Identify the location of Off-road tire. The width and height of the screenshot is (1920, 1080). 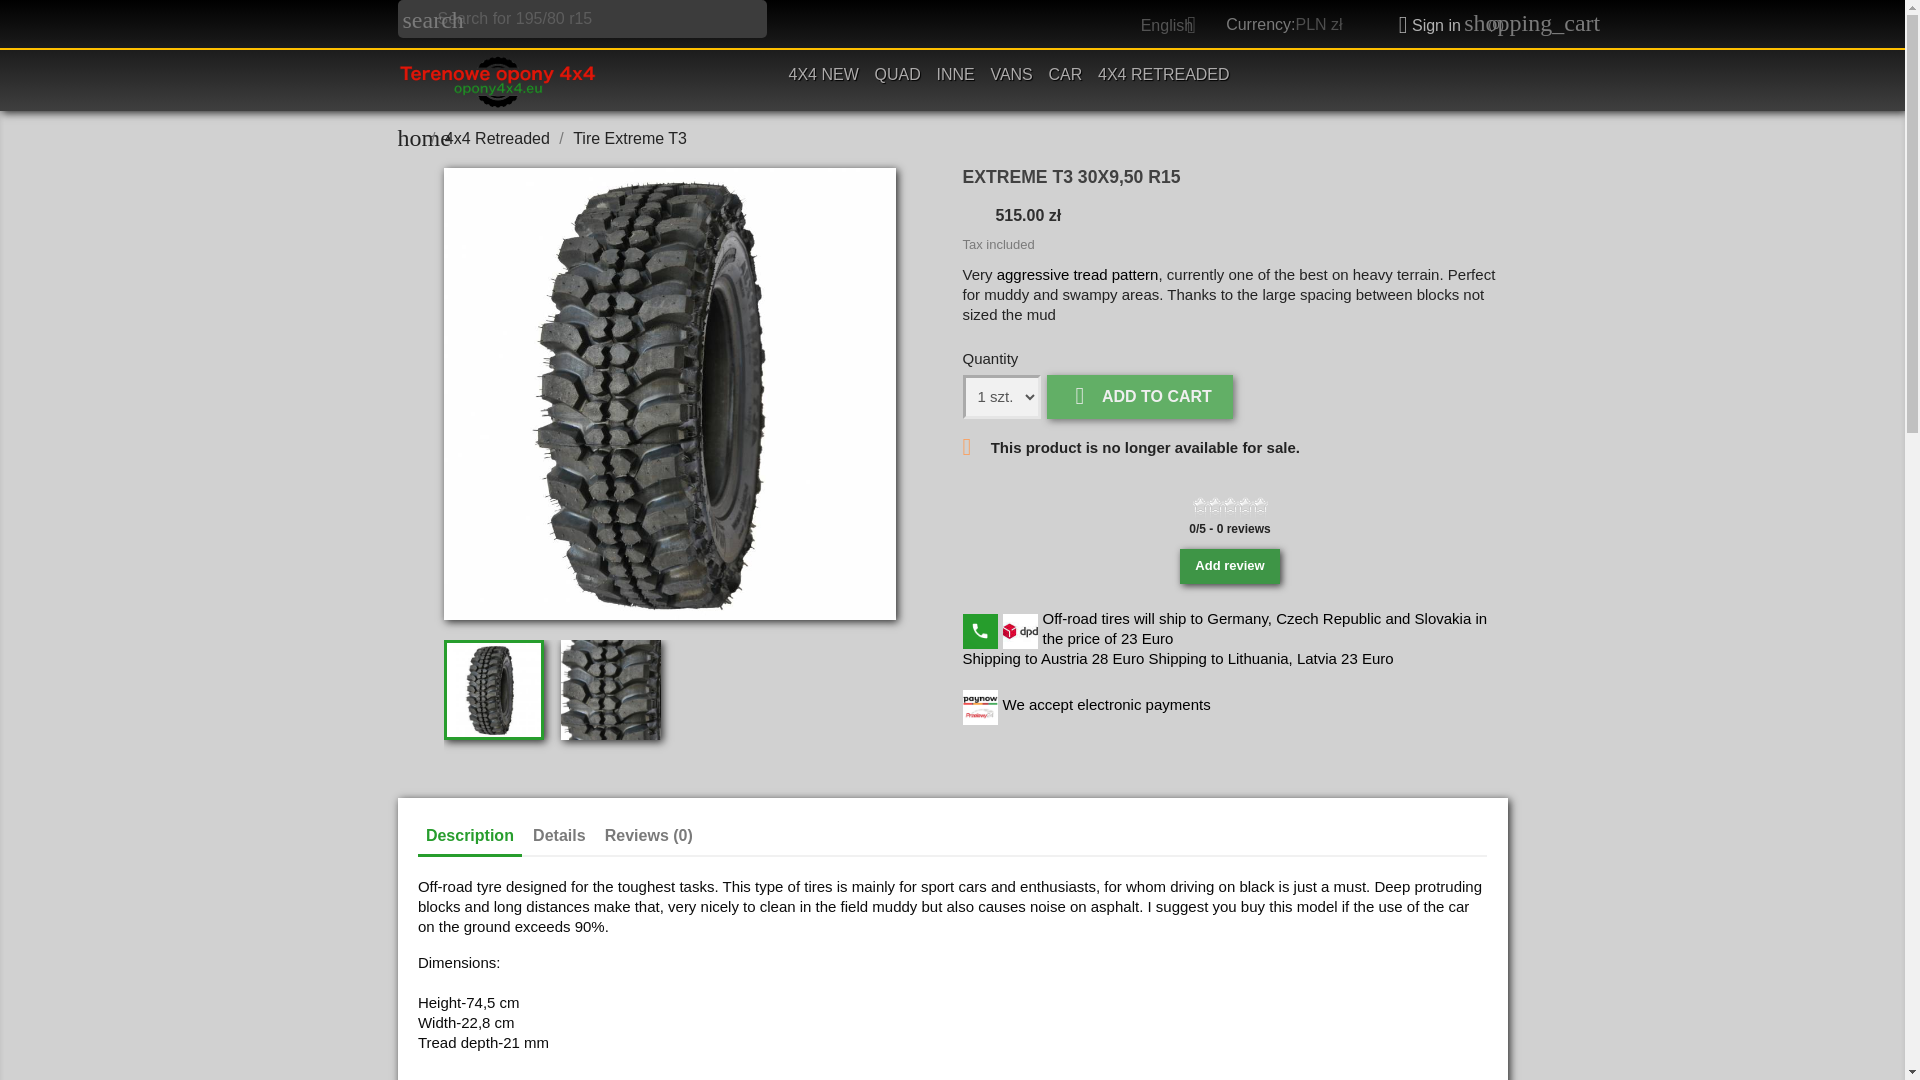
(1078, 274).